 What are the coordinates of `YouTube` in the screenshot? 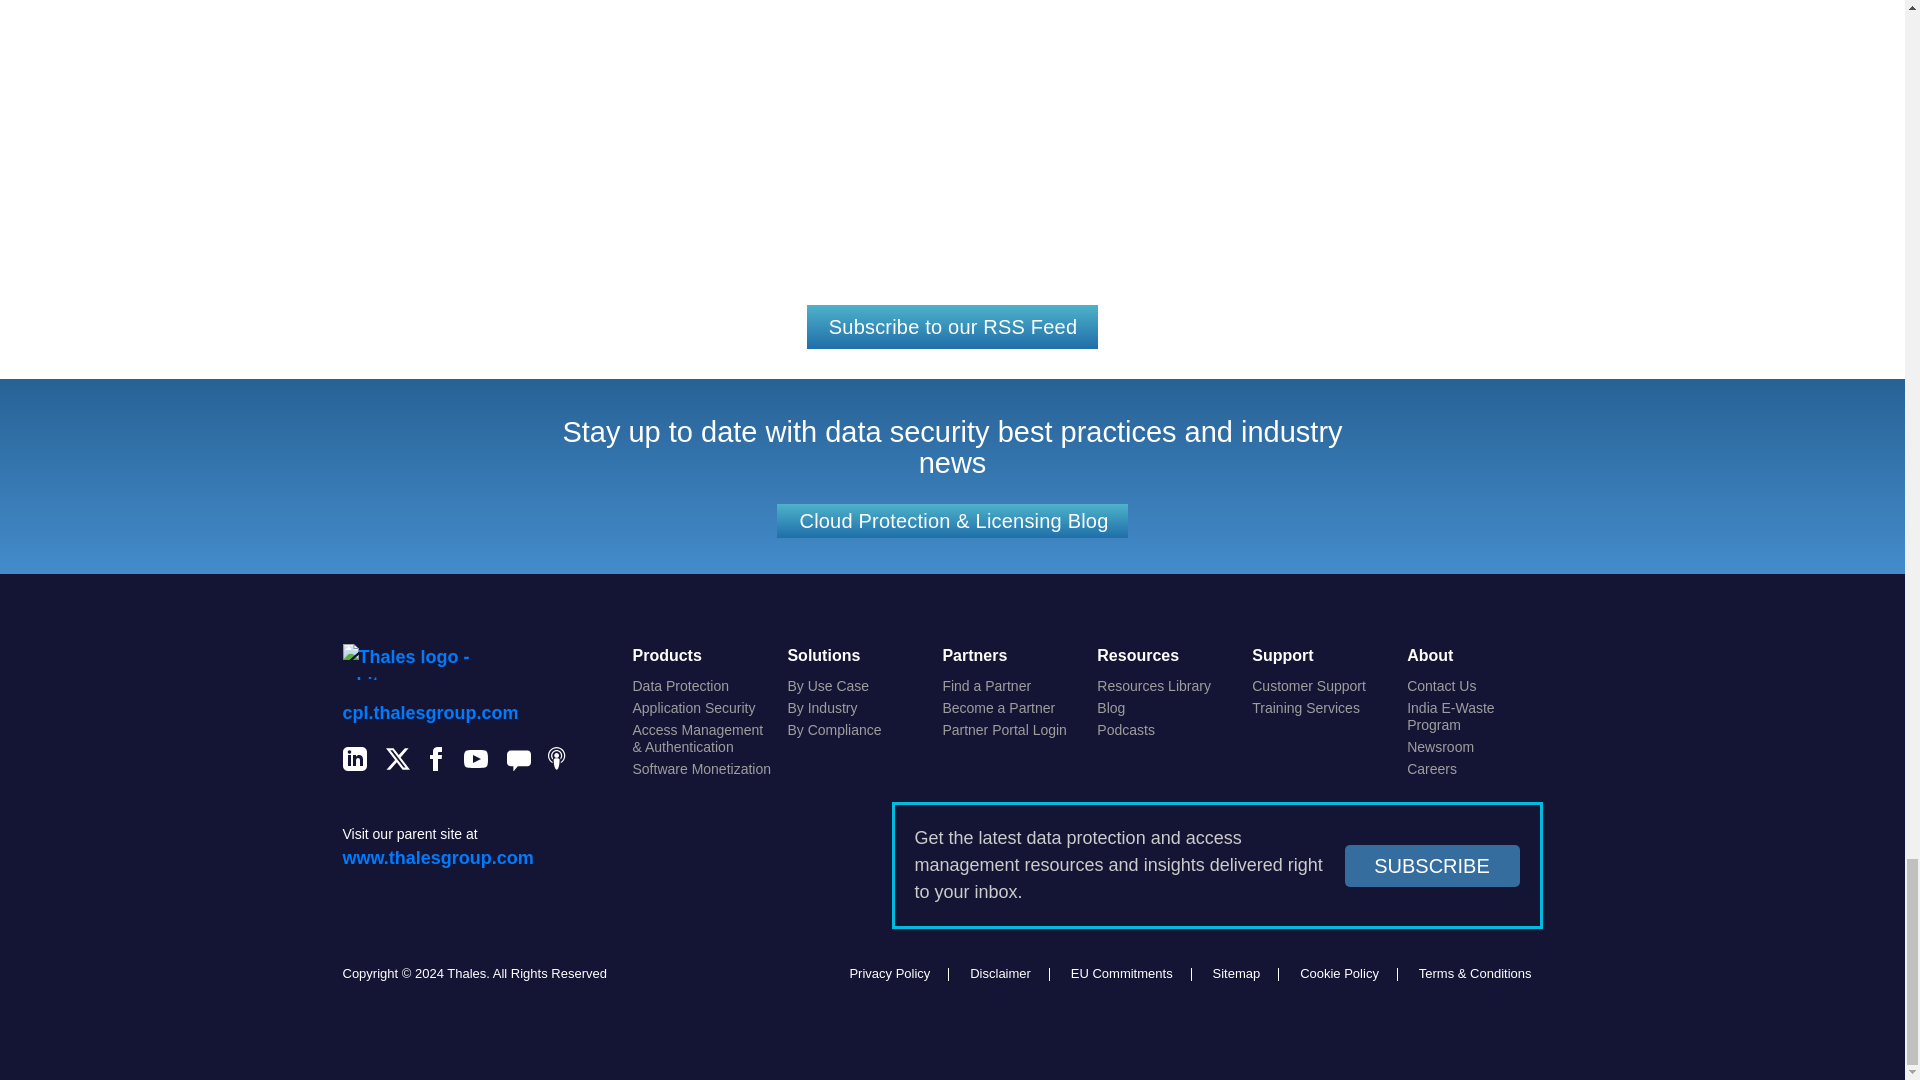 It's located at (476, 762).